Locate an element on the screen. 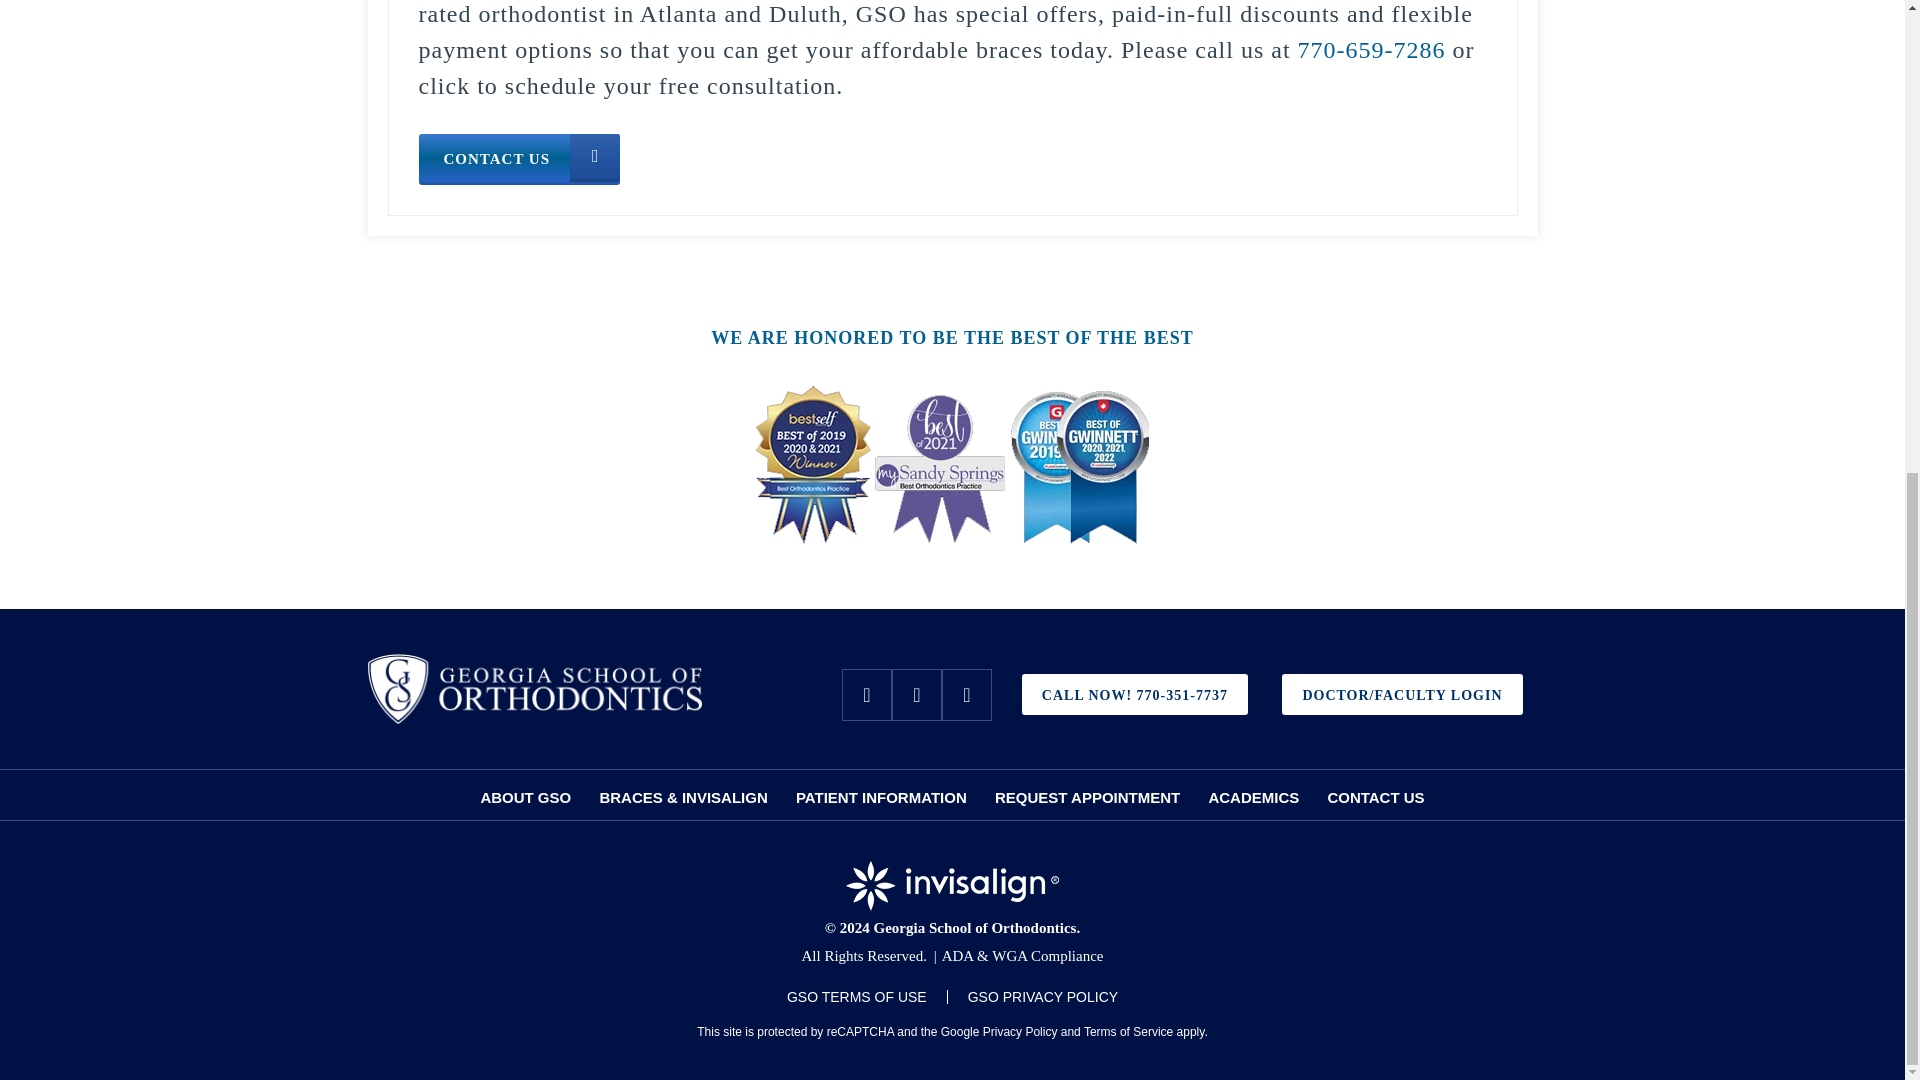 This screenshot has height=1080, width=1920. Best of Gwinnett is located at coordinates (953, 464).